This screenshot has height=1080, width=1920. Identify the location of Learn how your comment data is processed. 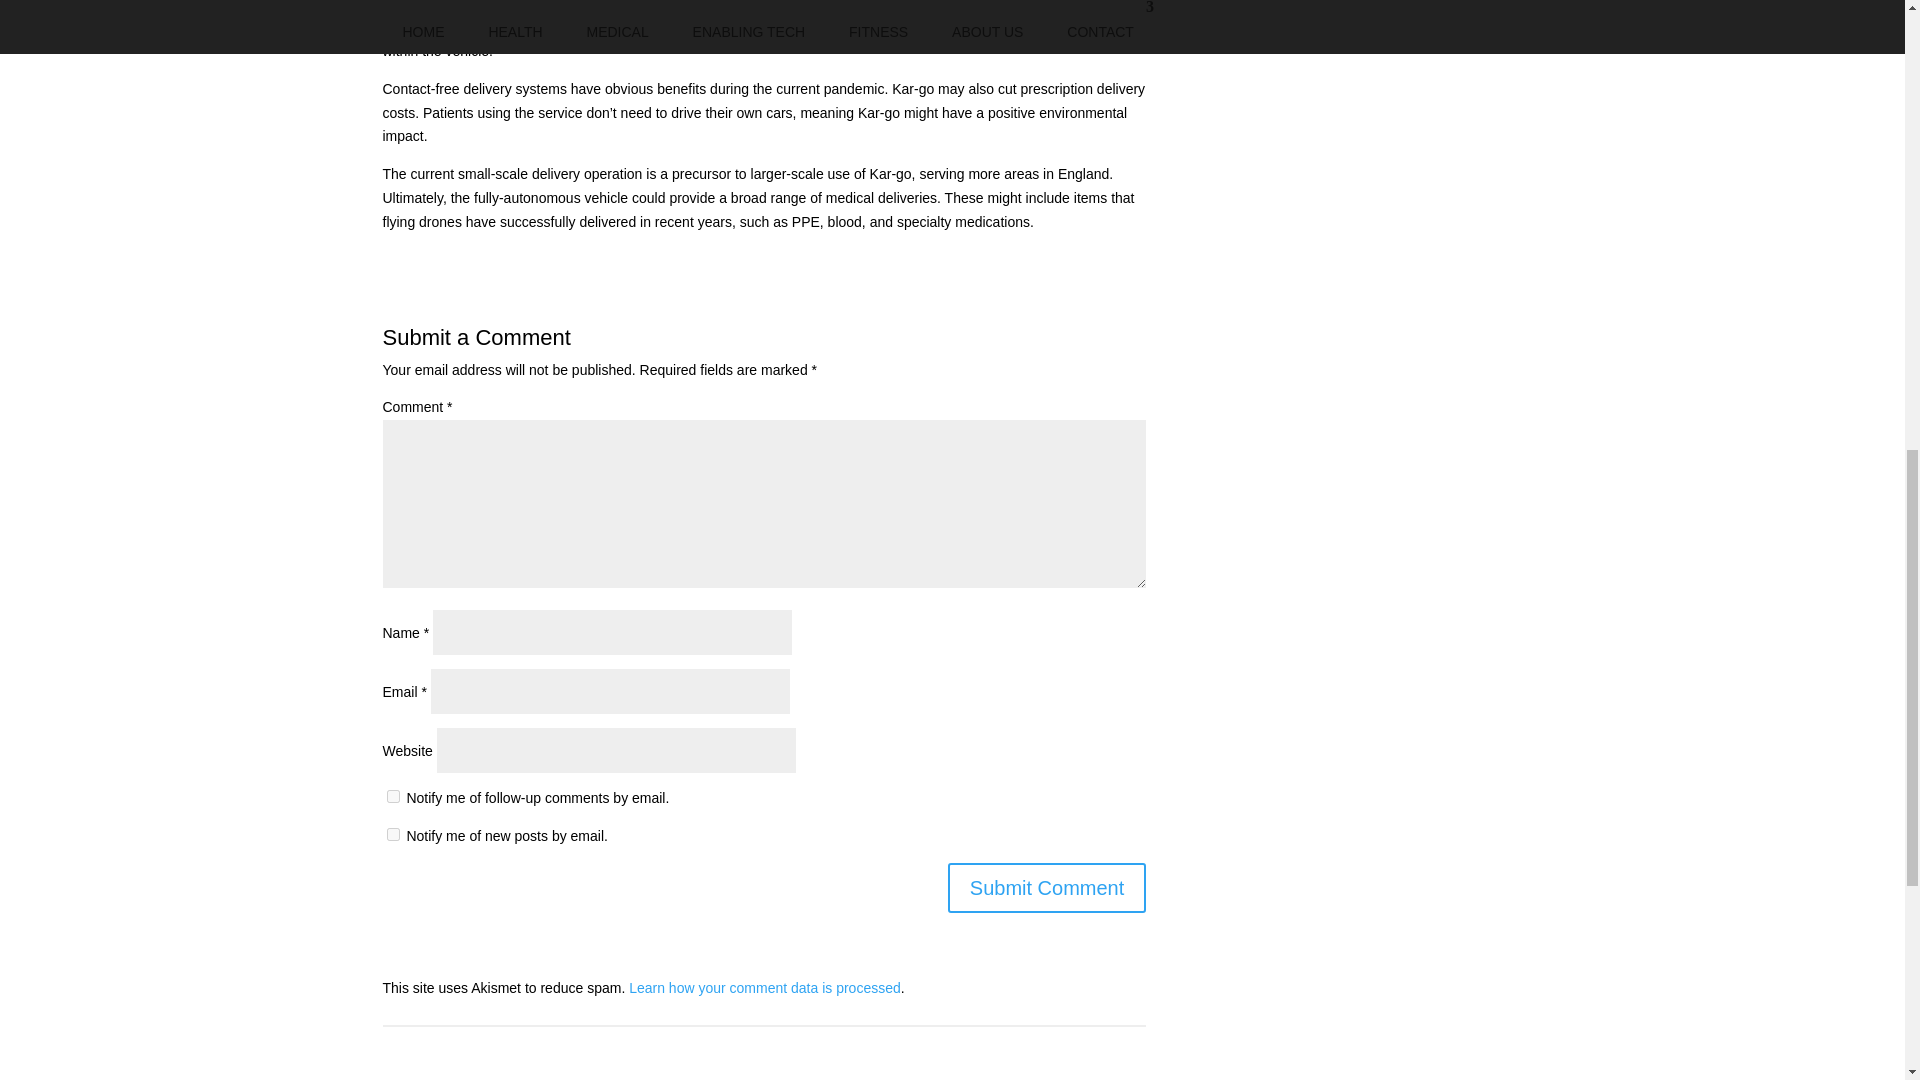
(764, 987).